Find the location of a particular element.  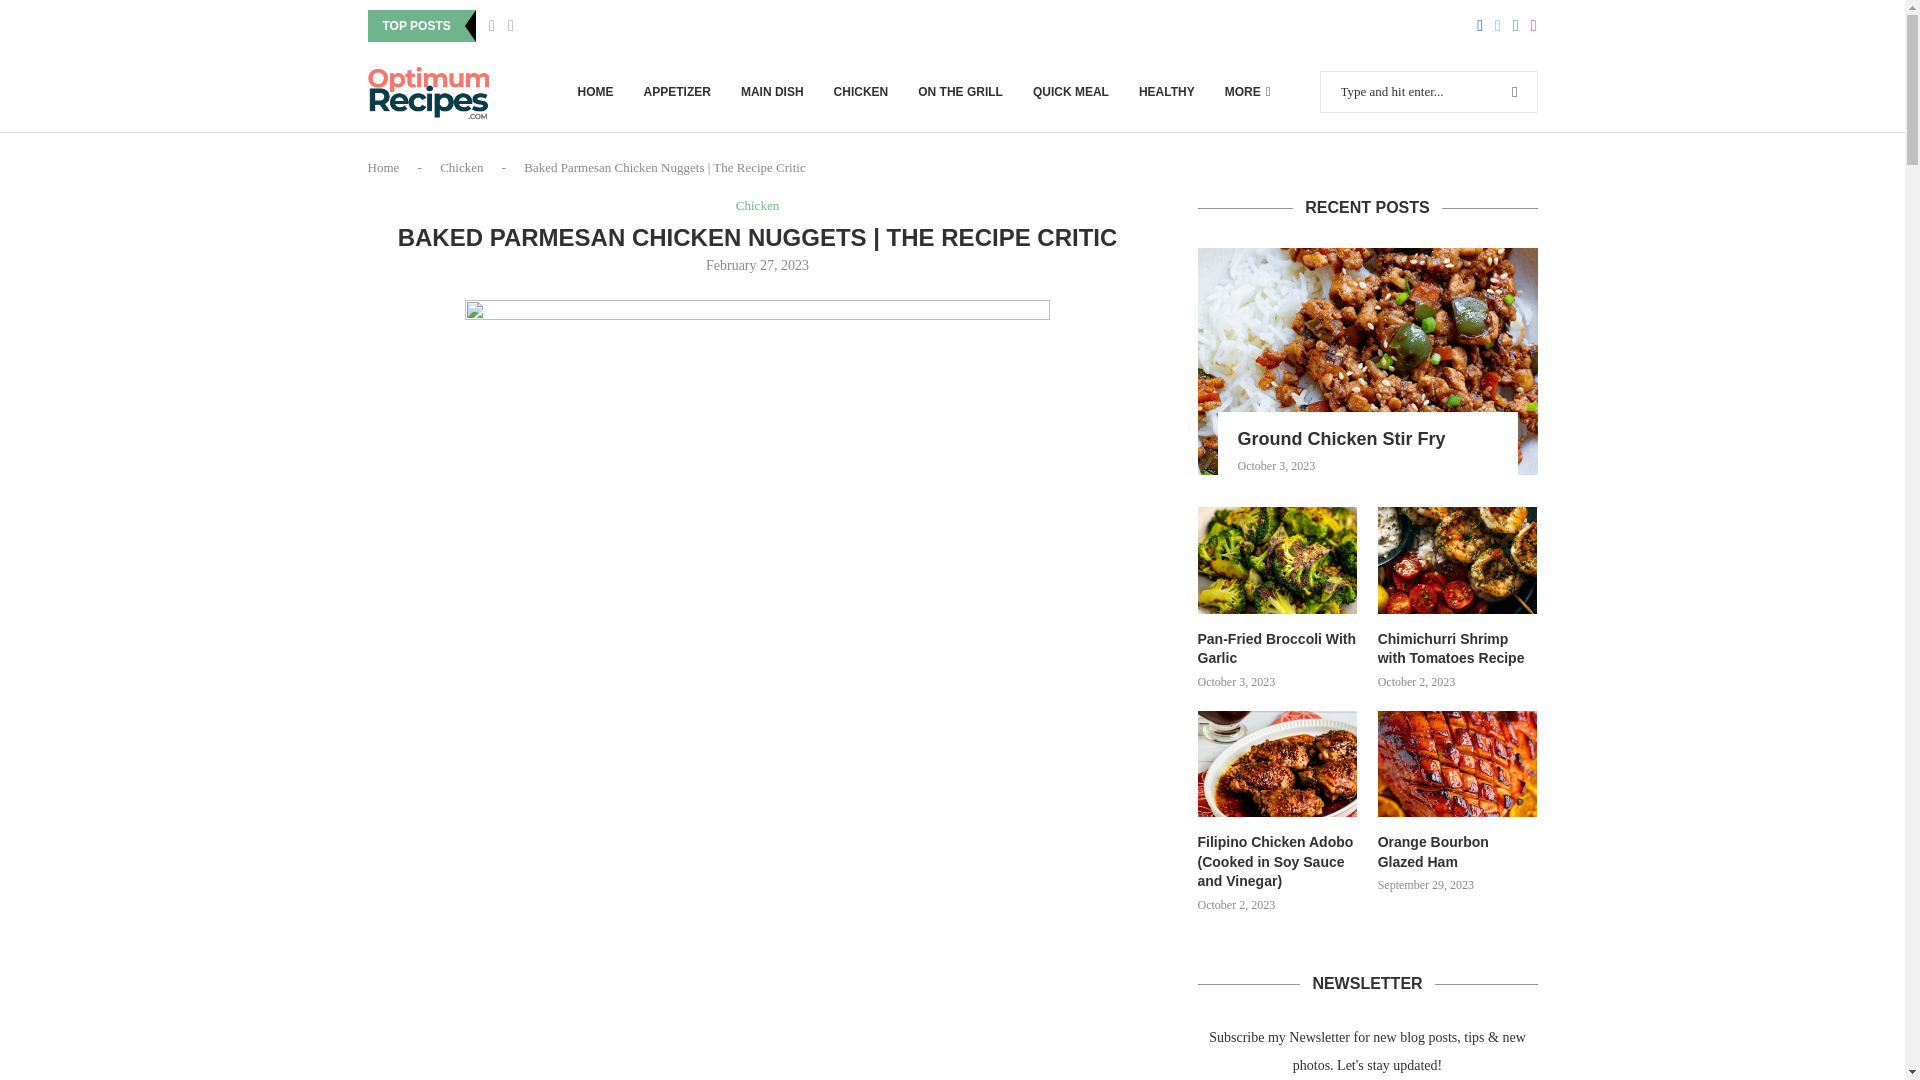

CHICKEN is located at coordinates (860, 91).